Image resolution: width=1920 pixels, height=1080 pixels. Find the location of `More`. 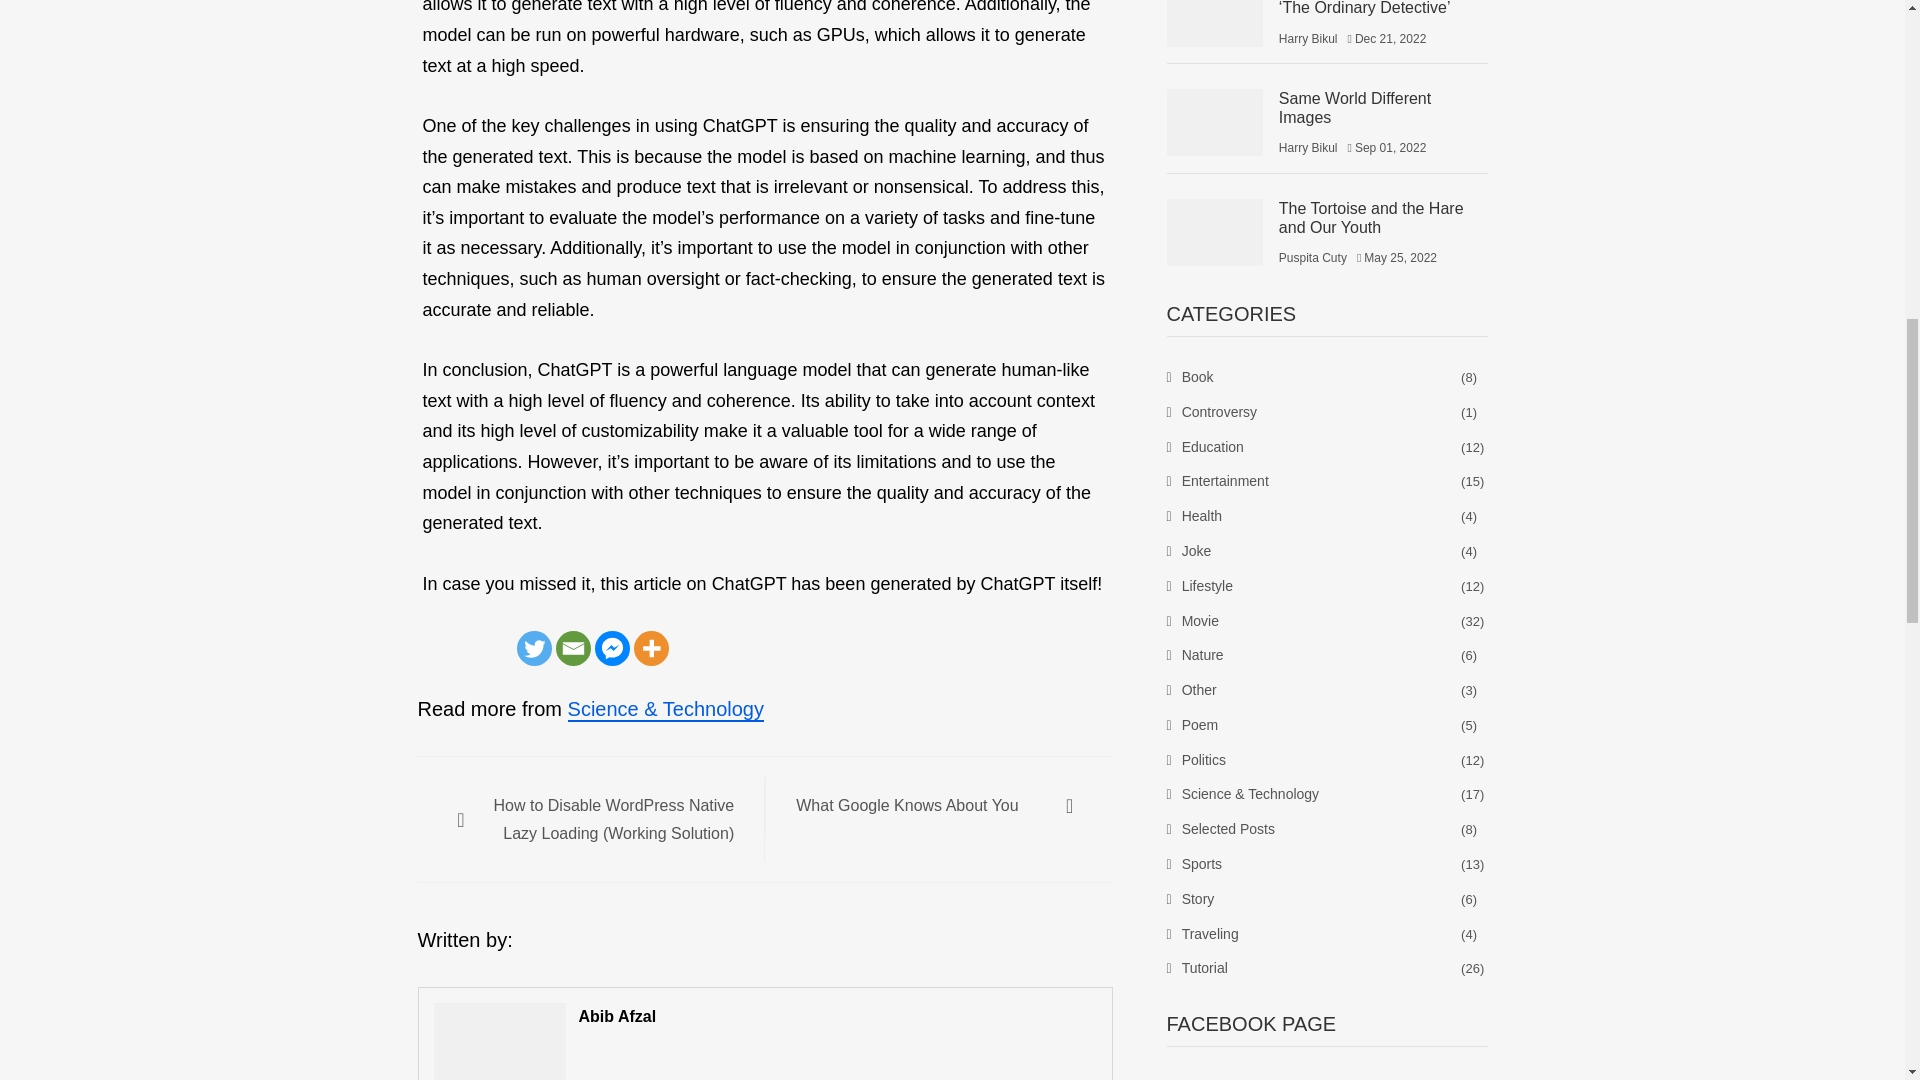

More is located at coordinates (650, 648).